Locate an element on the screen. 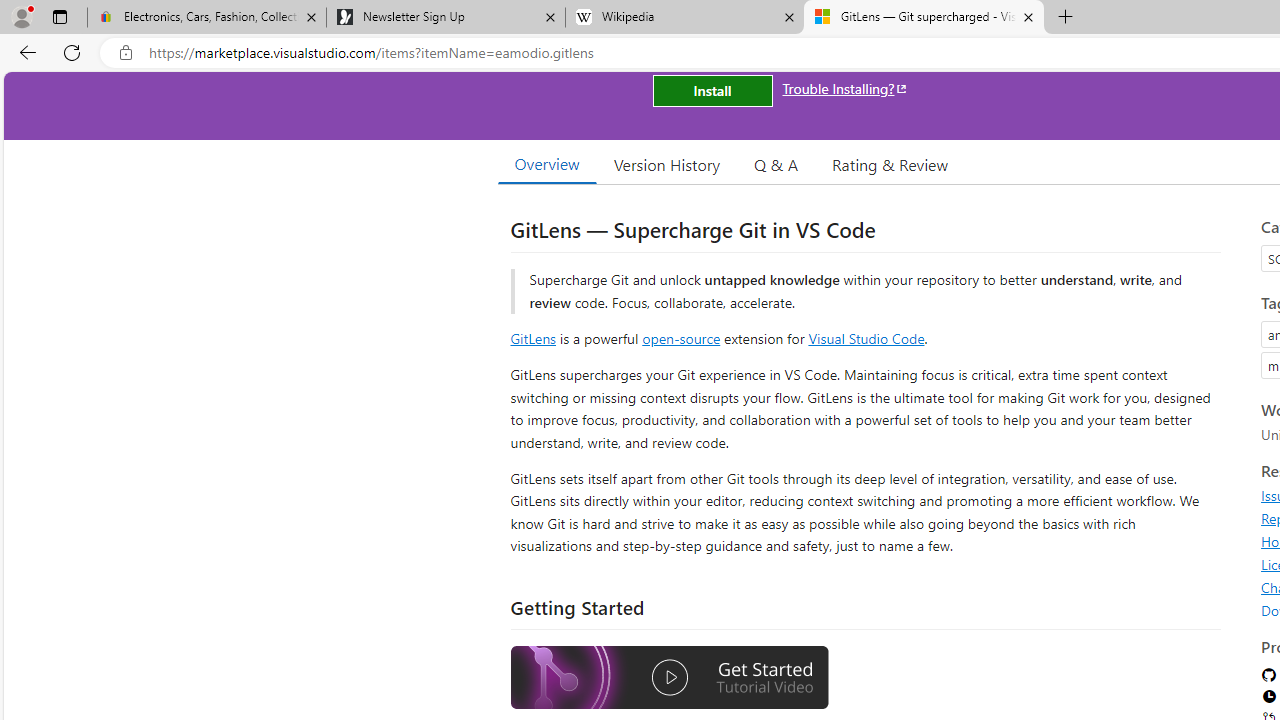 This screenshot has width=1280, height=720. Version History is located at coordinates (667, 164).